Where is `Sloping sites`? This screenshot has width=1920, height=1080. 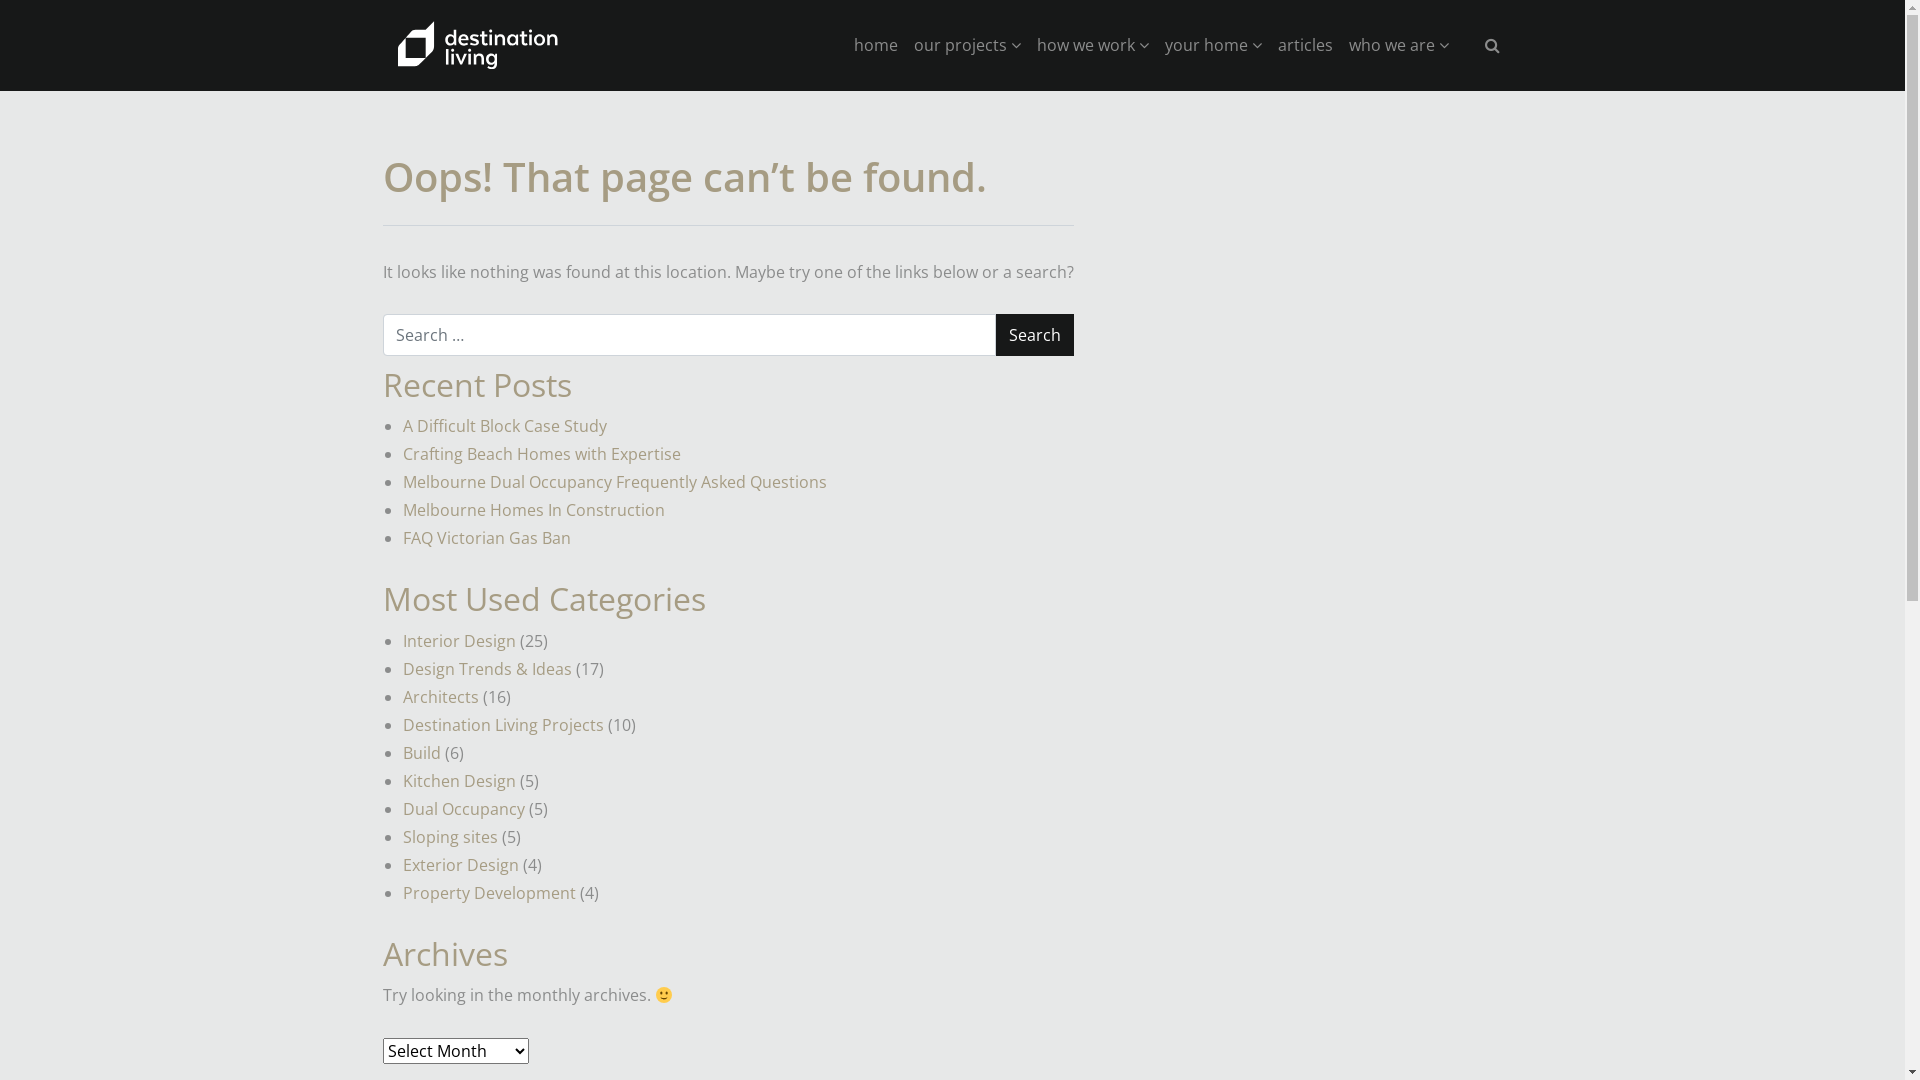
Sloping sites is located at coordinates (450, 837).